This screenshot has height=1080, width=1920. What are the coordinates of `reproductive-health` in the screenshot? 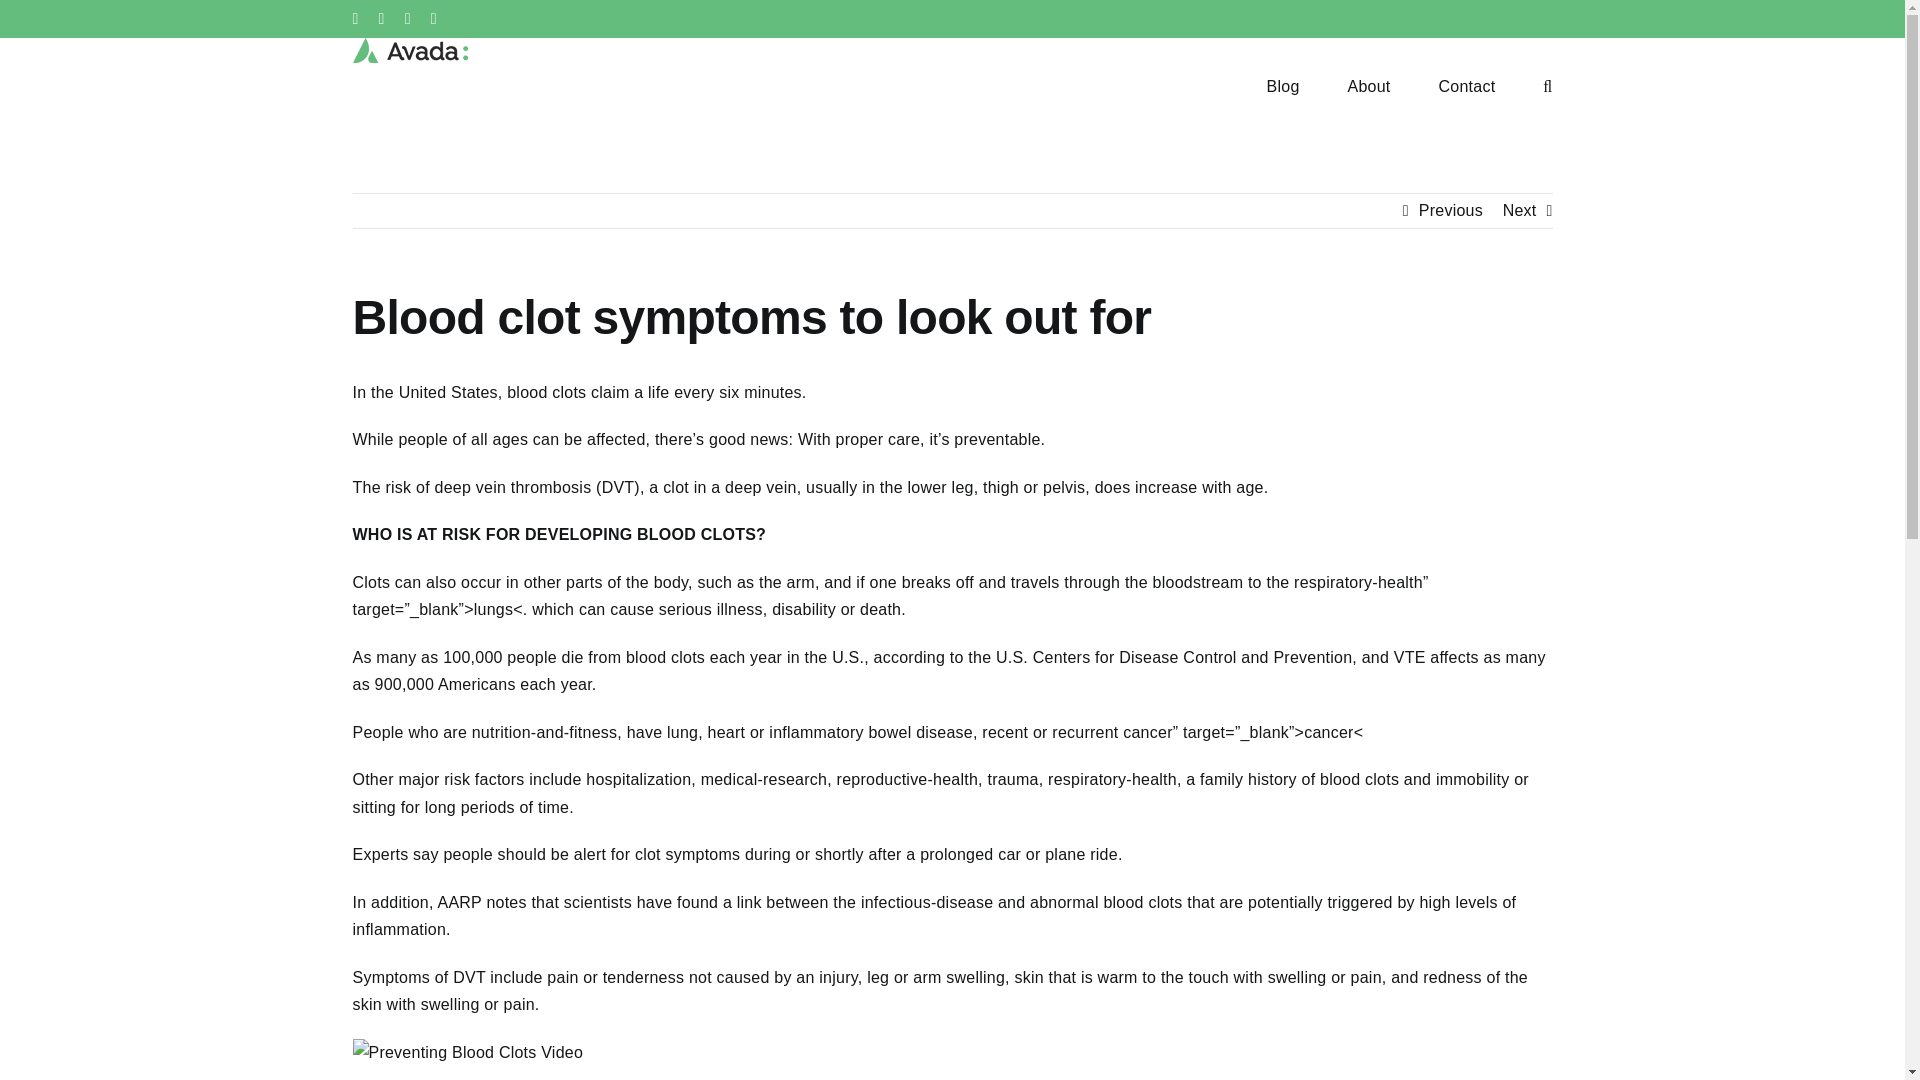 It's located at (908, 780).